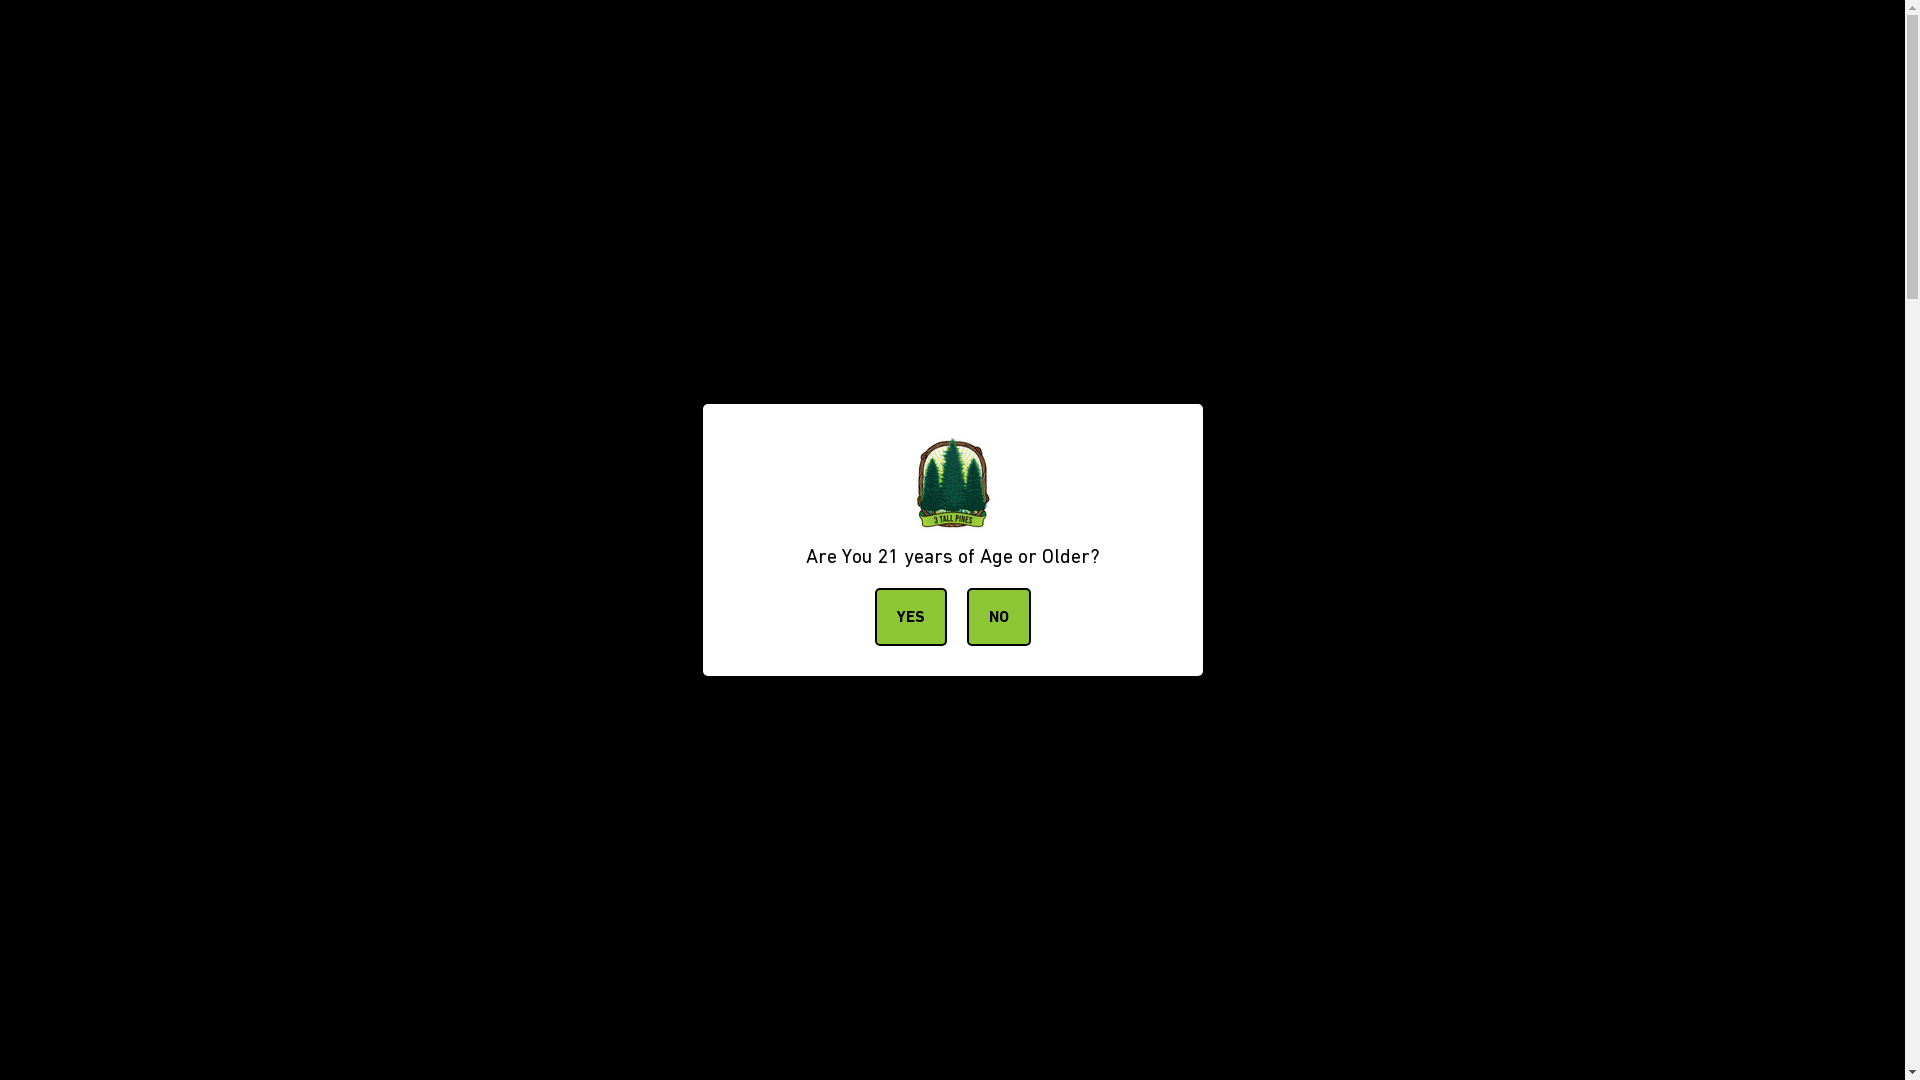  Describe the element at coordinates (294, 123) in the screenshot. I see `3 Tall Pines Farm` at that location.